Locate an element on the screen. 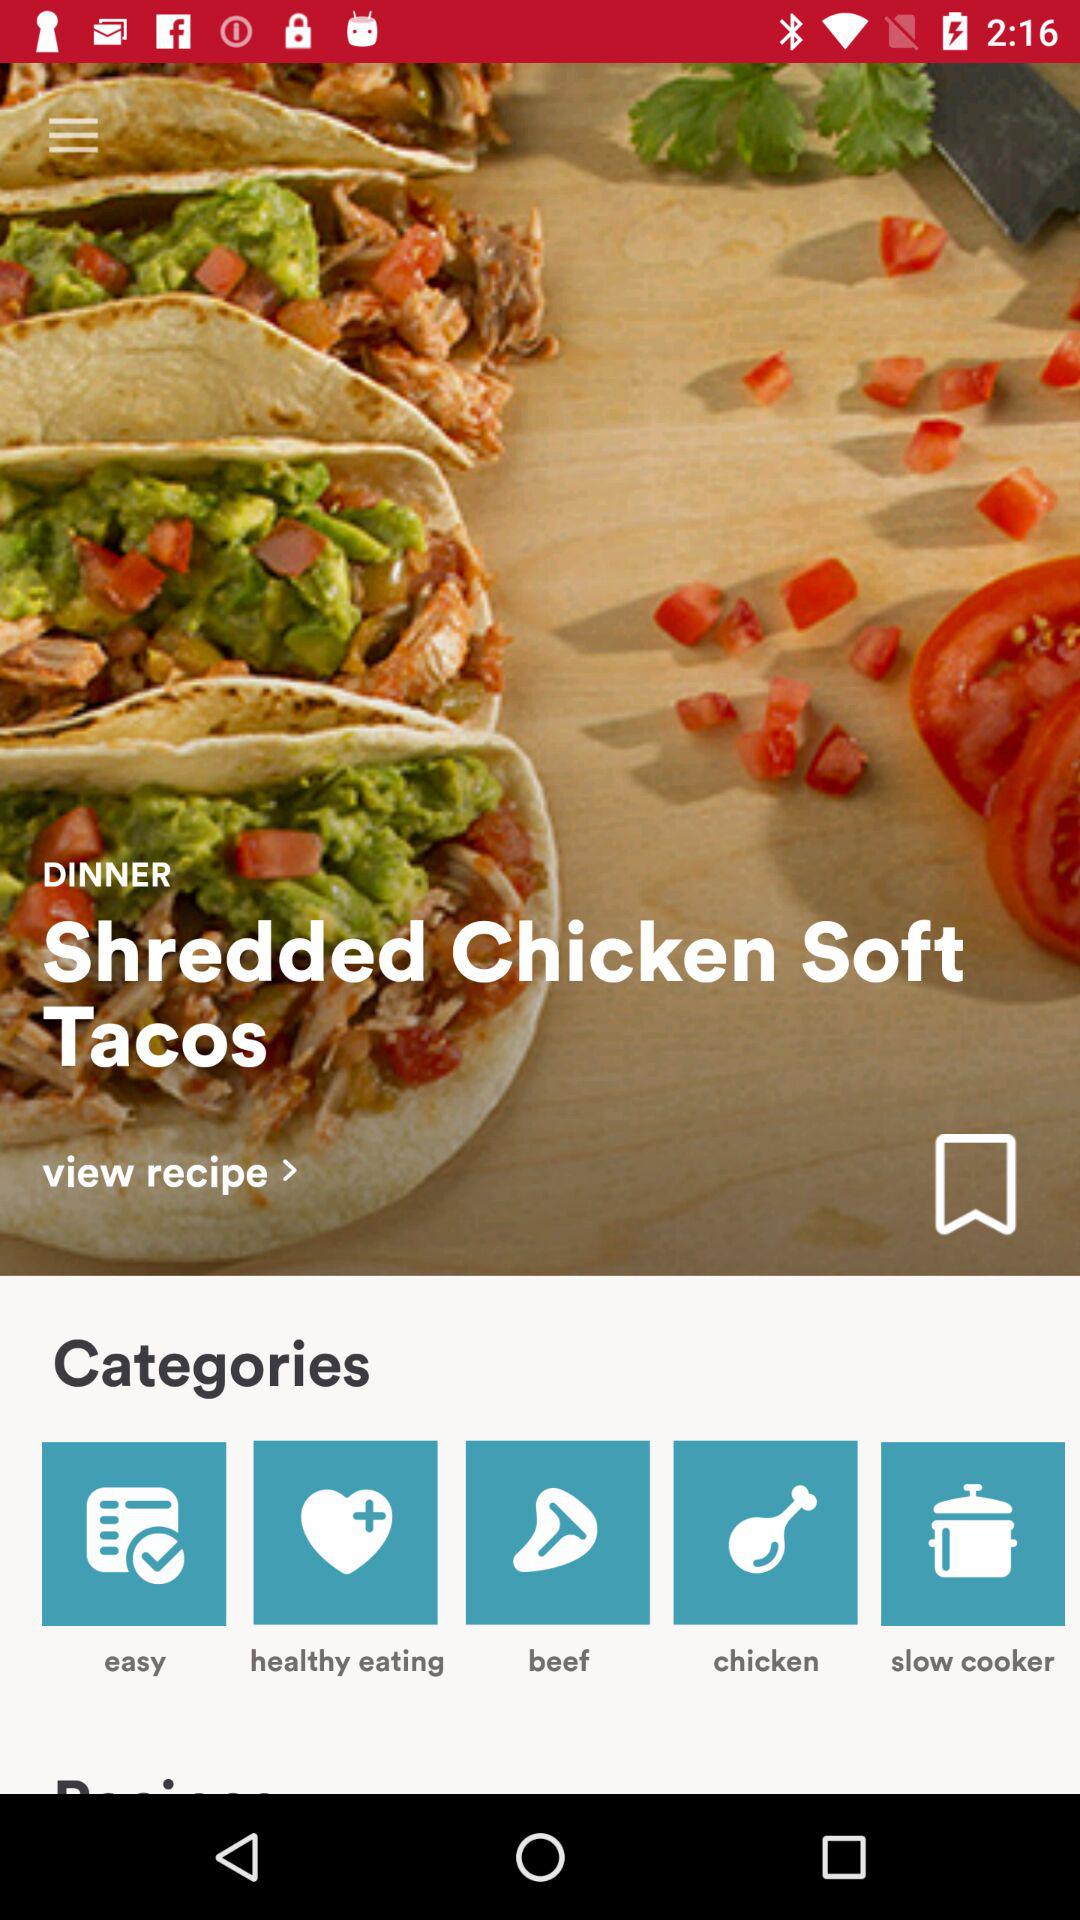  turn off the item above the dinner item is located at coordinates (73, 136).